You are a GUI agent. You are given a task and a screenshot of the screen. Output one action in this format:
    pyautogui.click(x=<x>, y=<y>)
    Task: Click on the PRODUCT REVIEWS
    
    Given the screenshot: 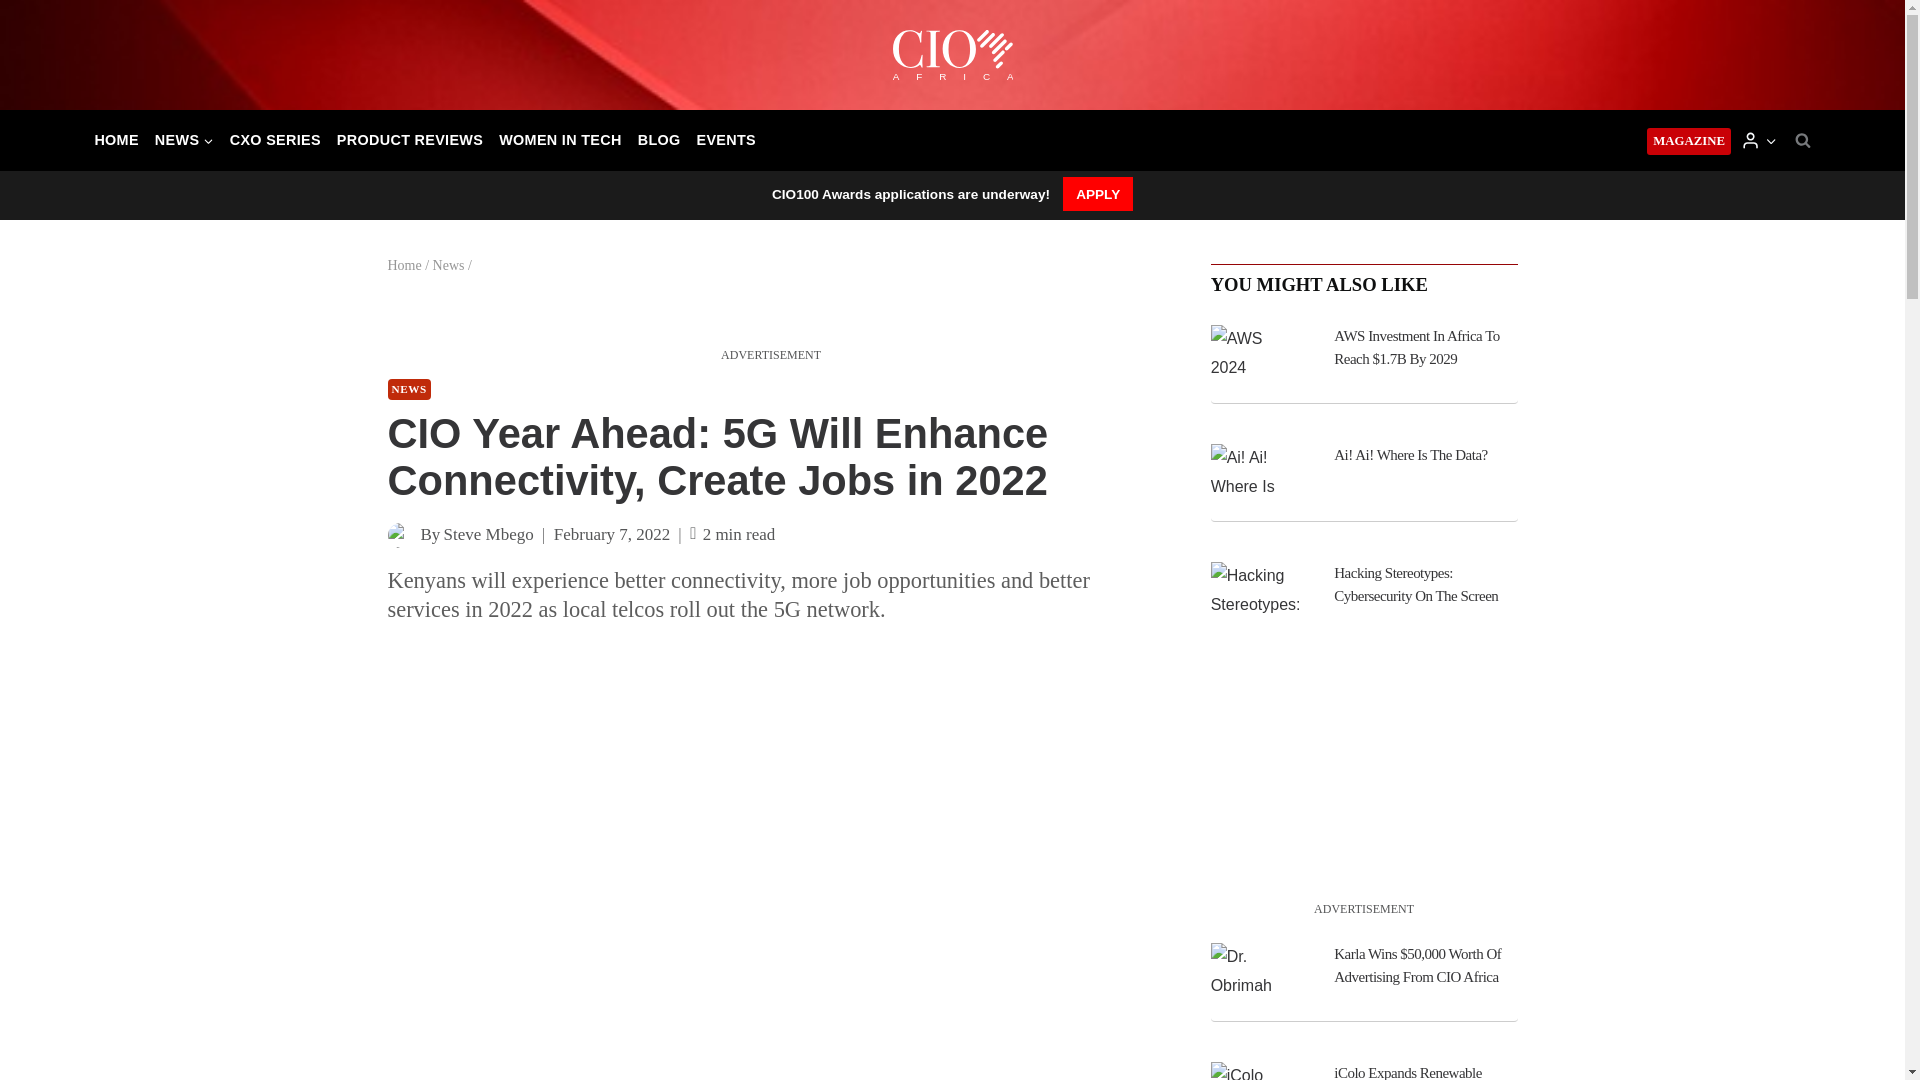 What is the action you would take?
    pyautogui.click(x=410, y=140)
    